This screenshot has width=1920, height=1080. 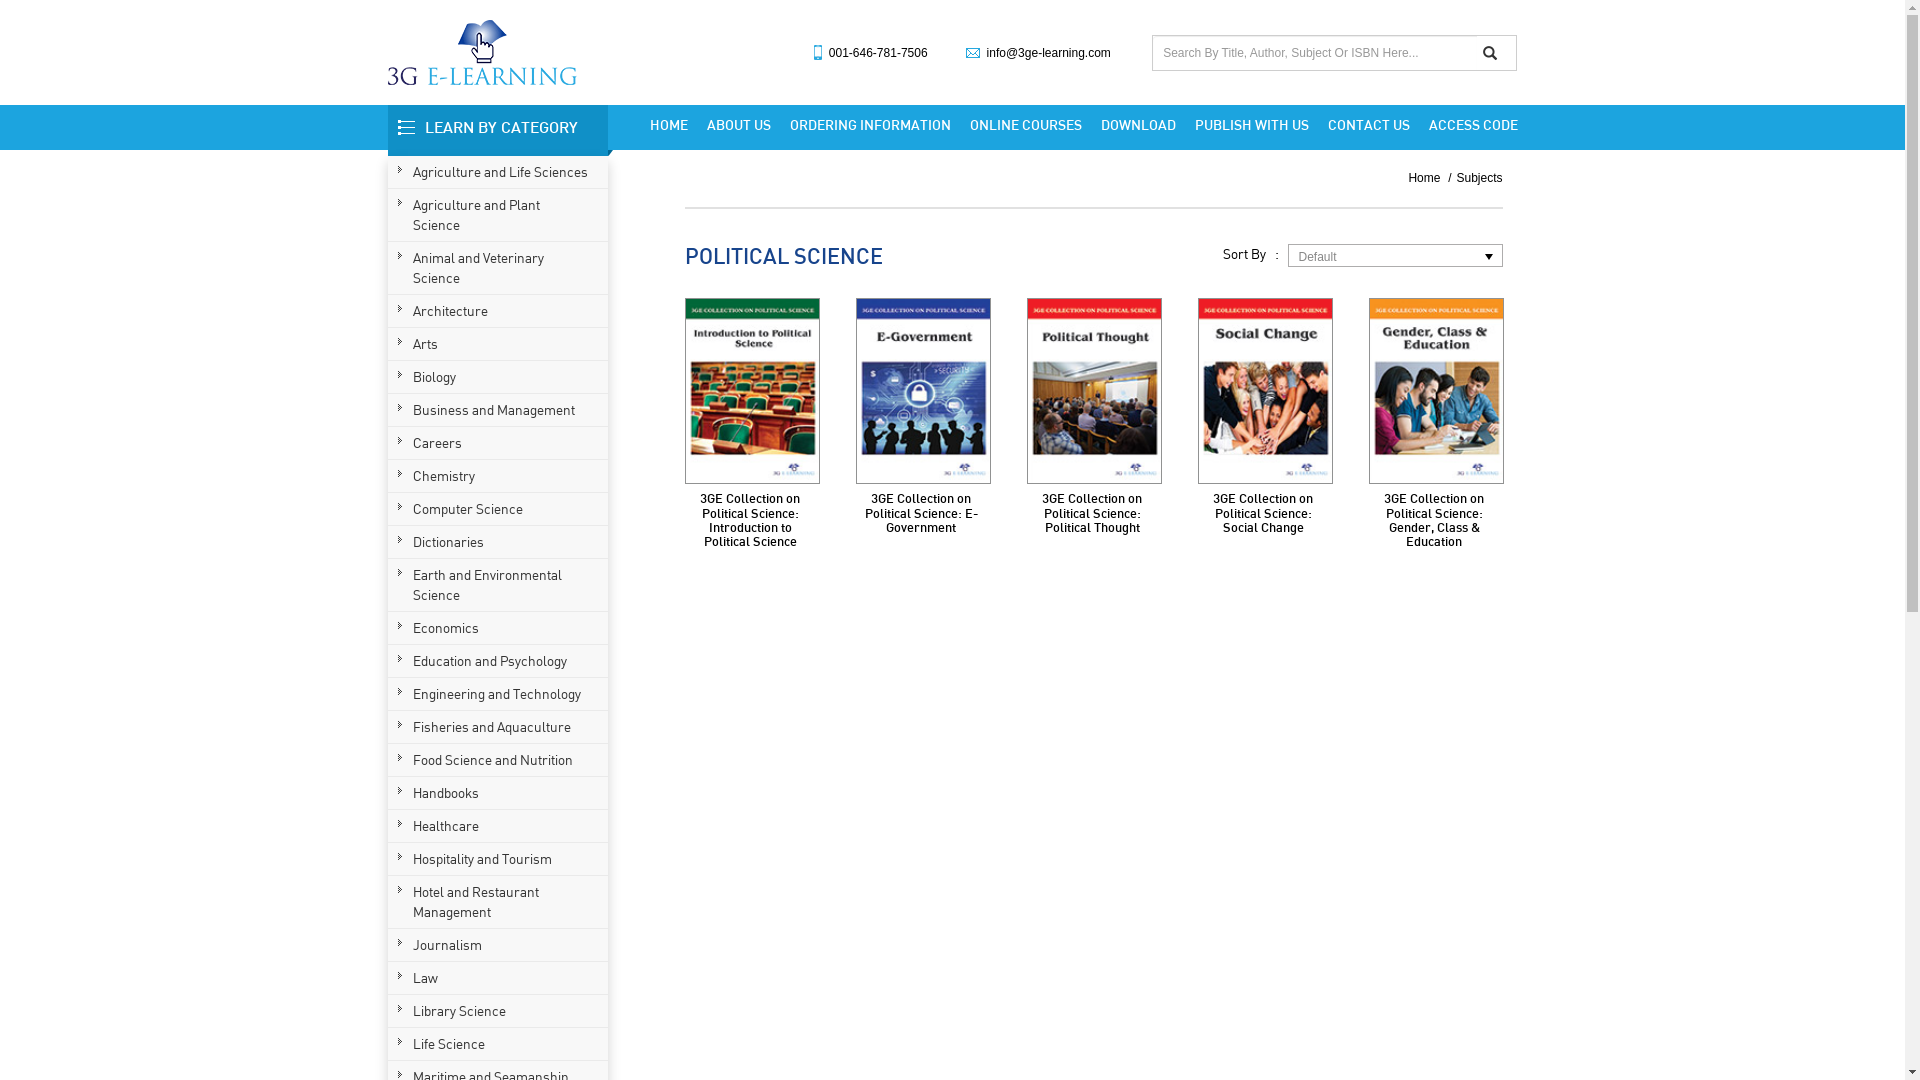 I want to click on 3GE Collection on Political Science: E-Government, so click(x=921, y=512).